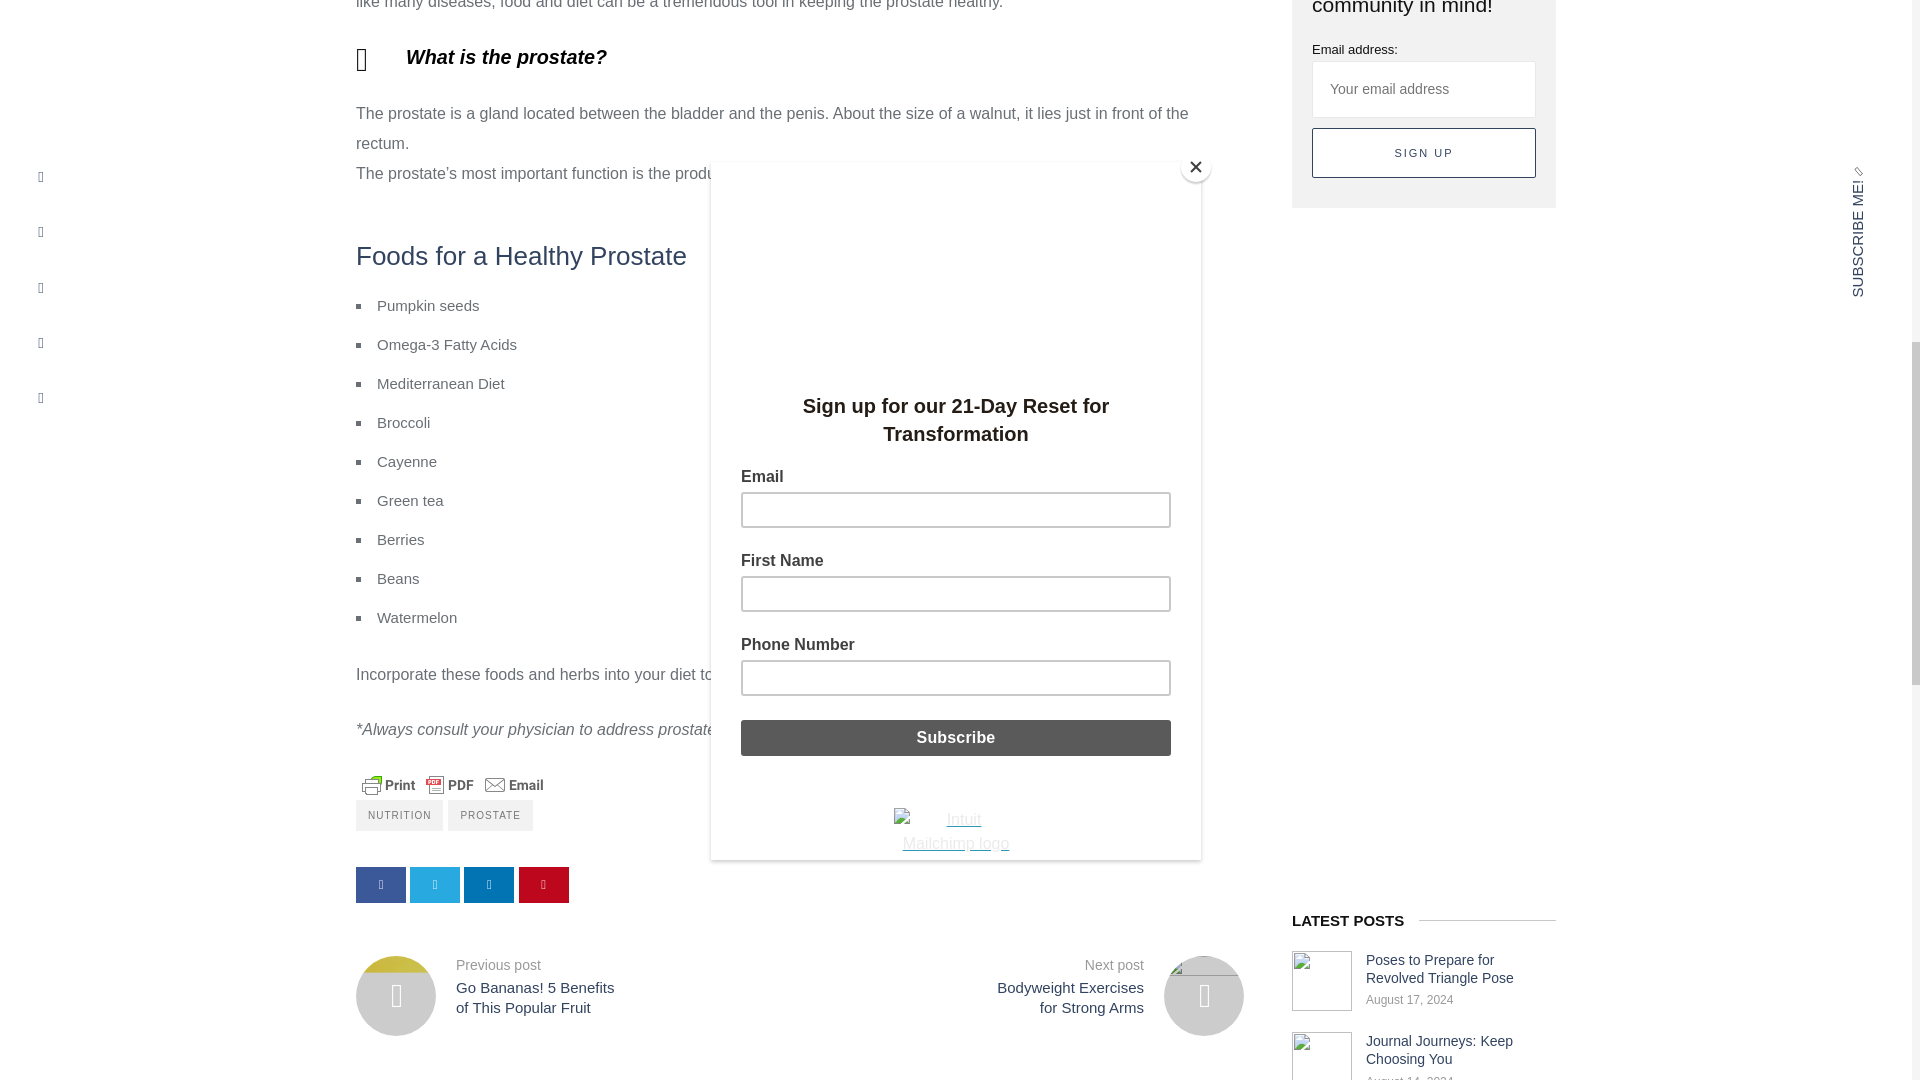 The height and width of the screenshot is (1080, 1920). I want to click on twitter, so click(435, 884).